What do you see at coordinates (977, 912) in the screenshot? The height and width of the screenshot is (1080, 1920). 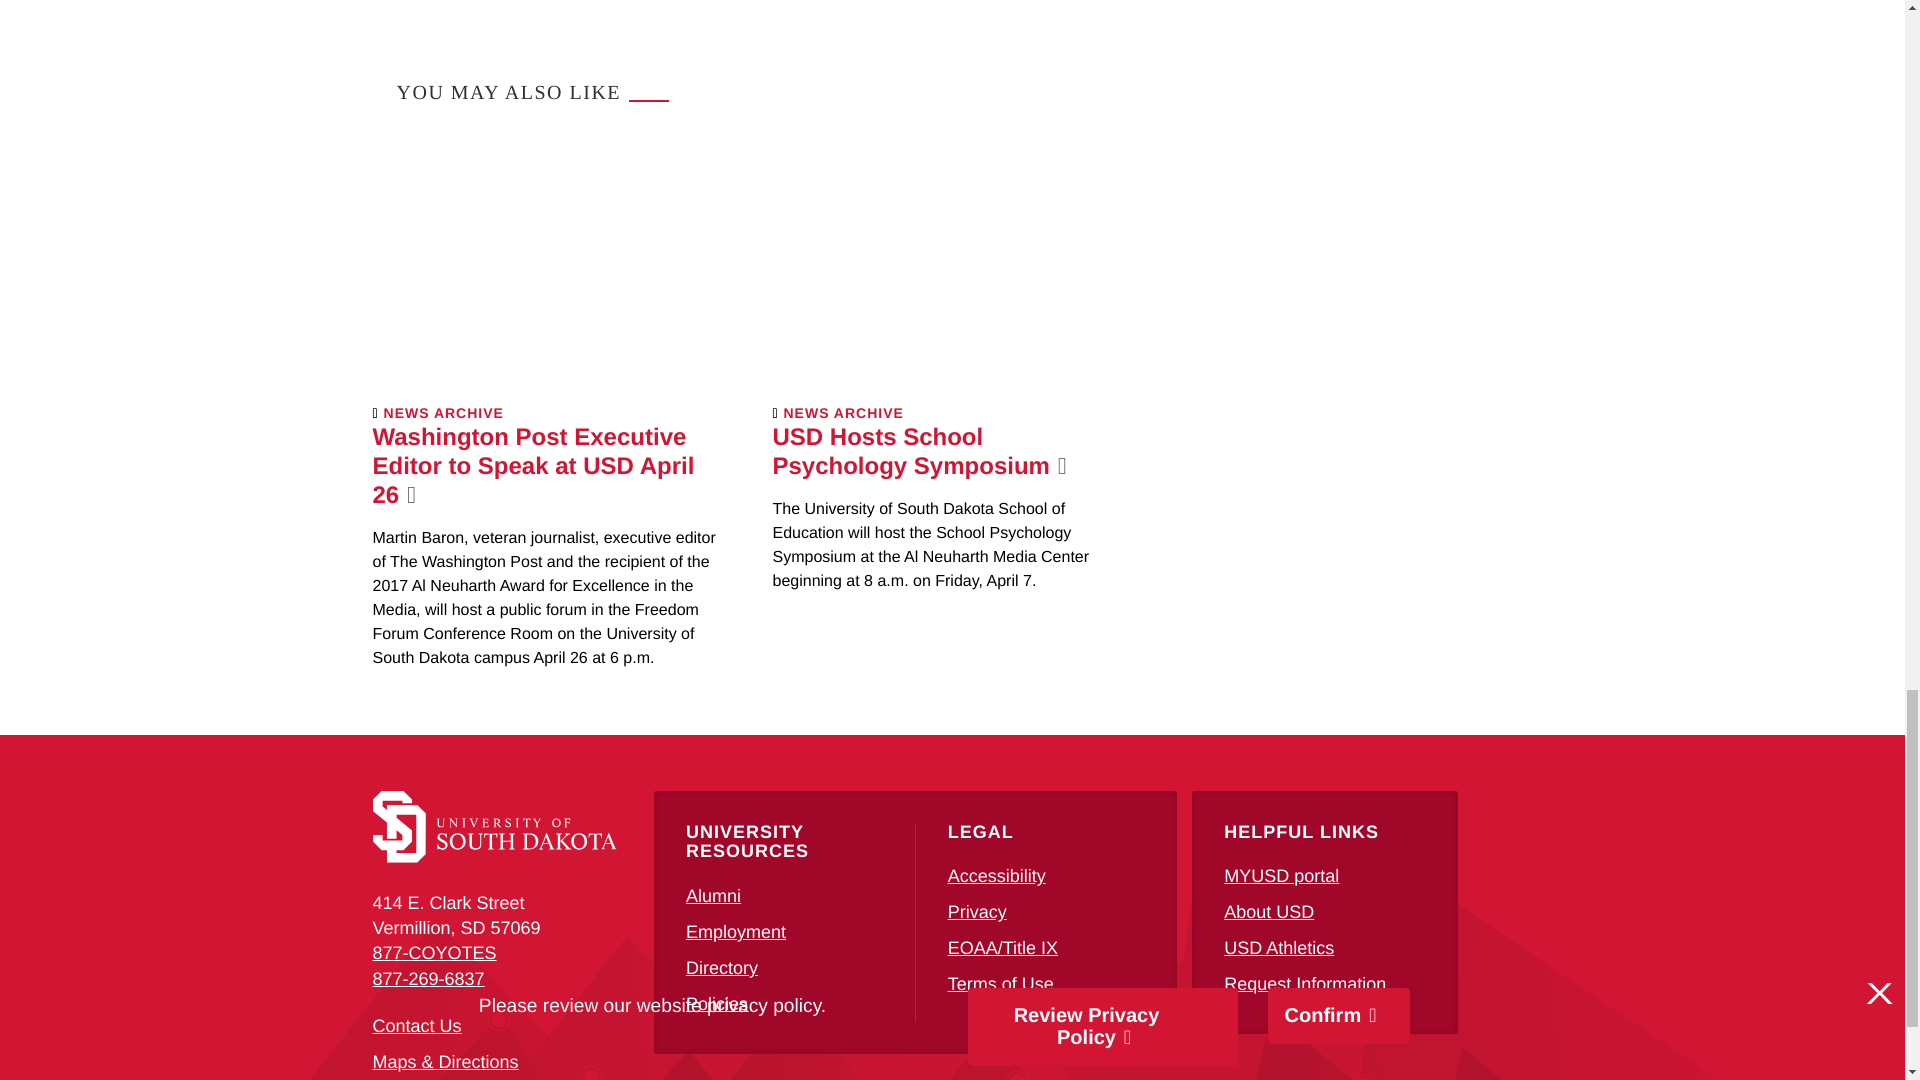 I see `Privacy` at bounding box center [977, 912].